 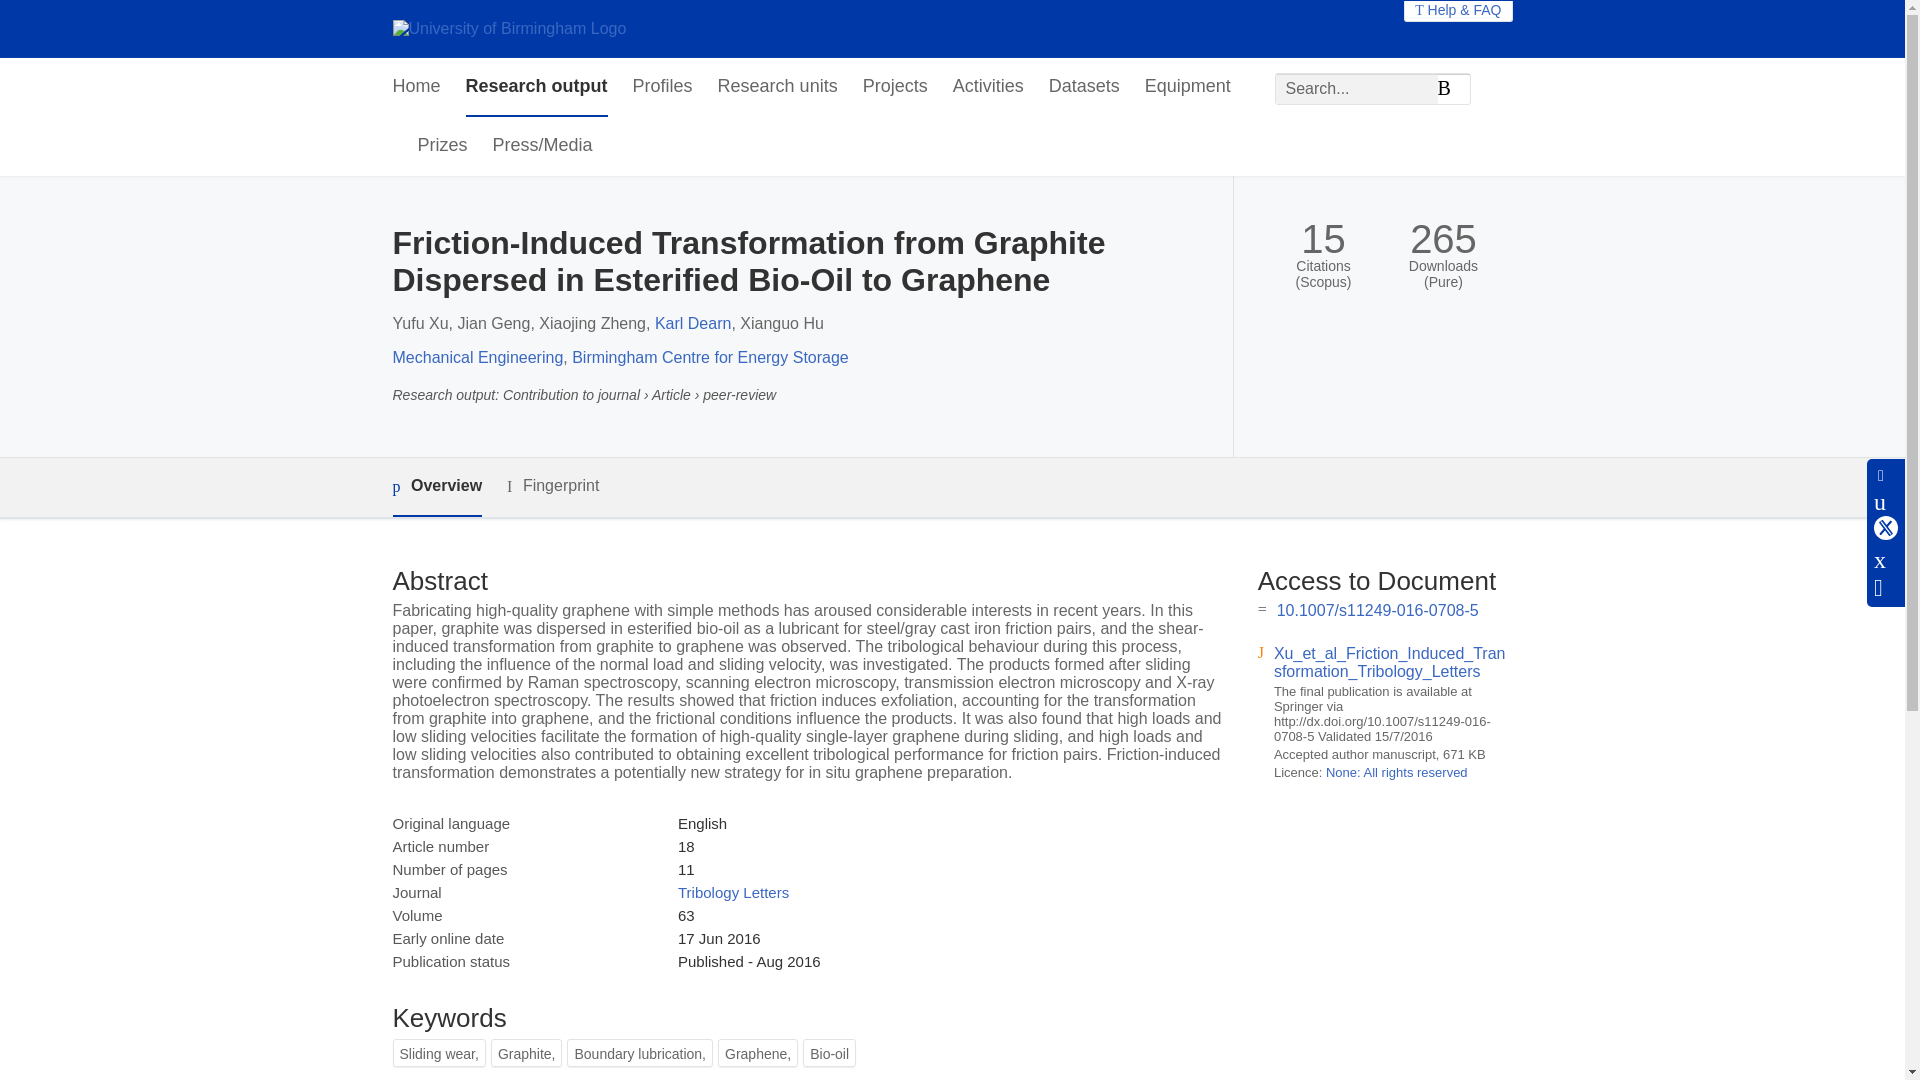 I want to click on Overview, so click(x=436, y=487).